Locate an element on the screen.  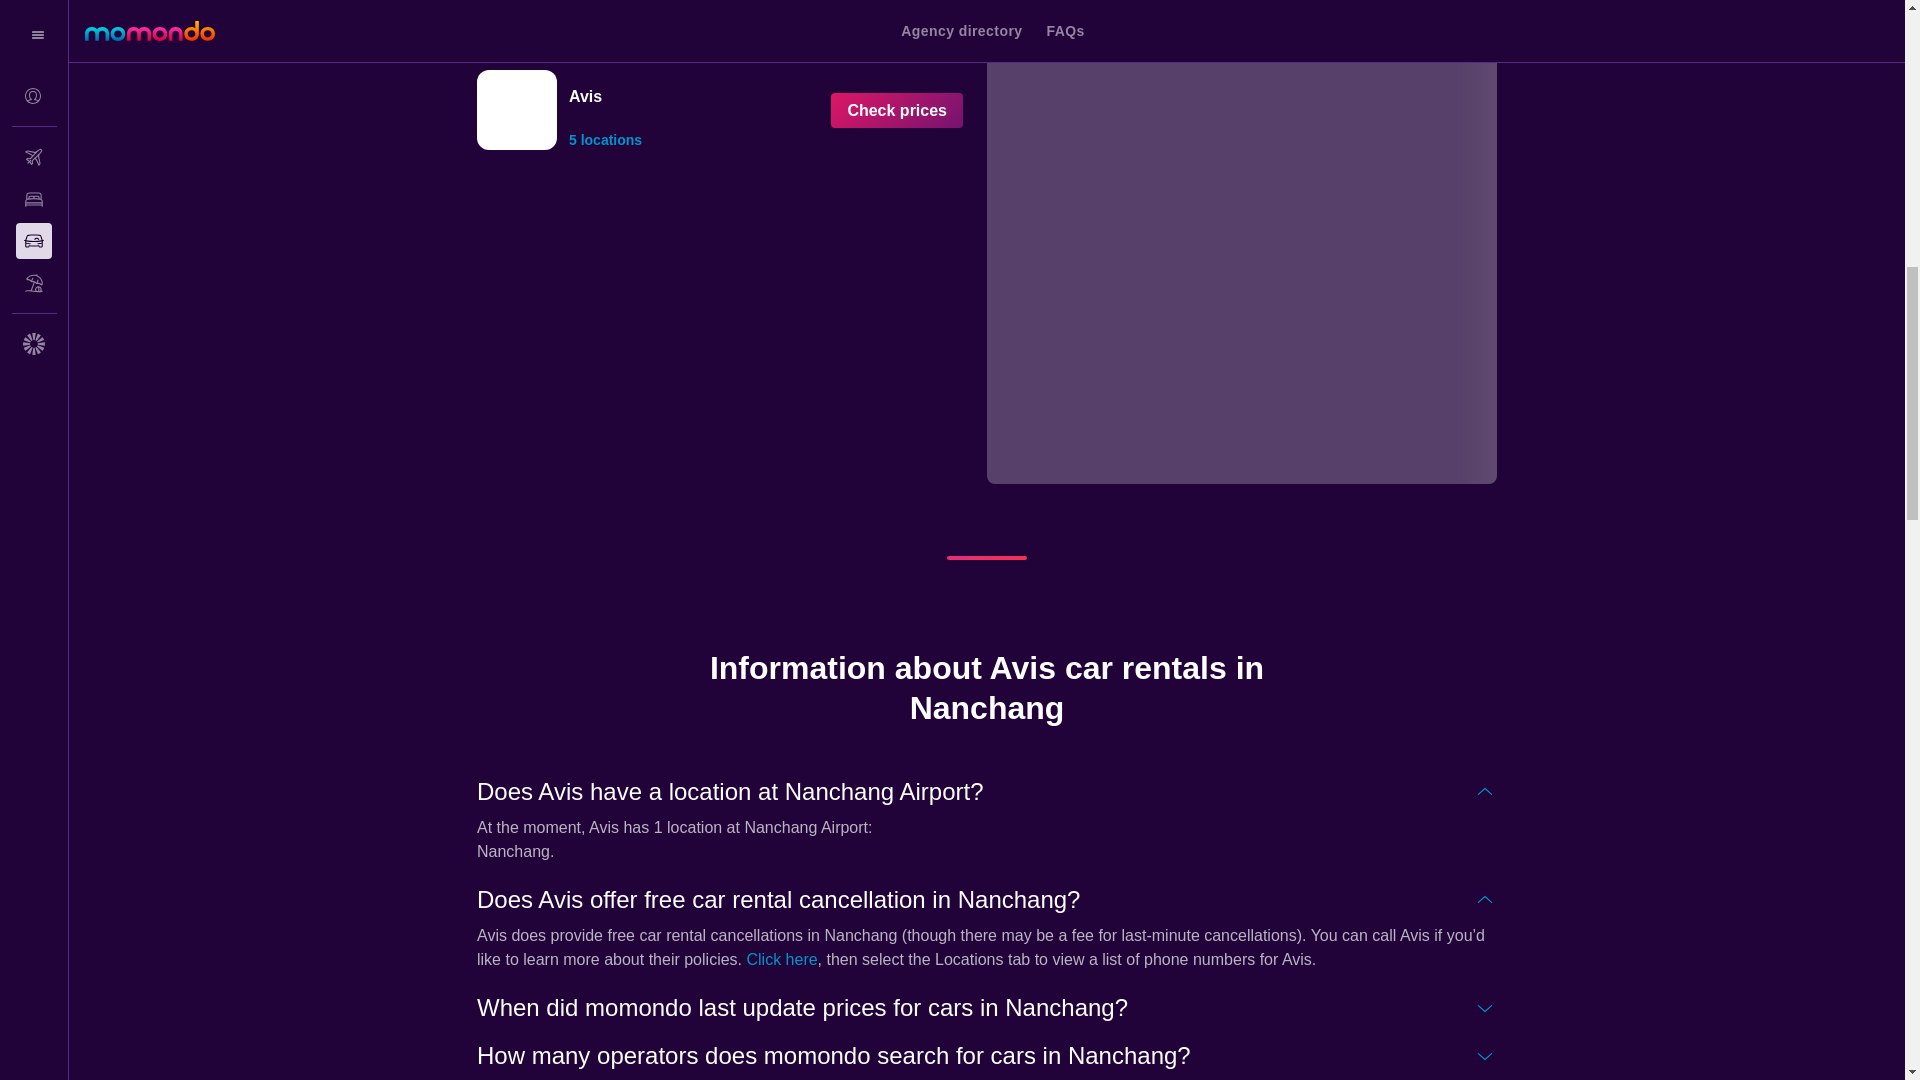
Overview is located at coordinates (523, 23).